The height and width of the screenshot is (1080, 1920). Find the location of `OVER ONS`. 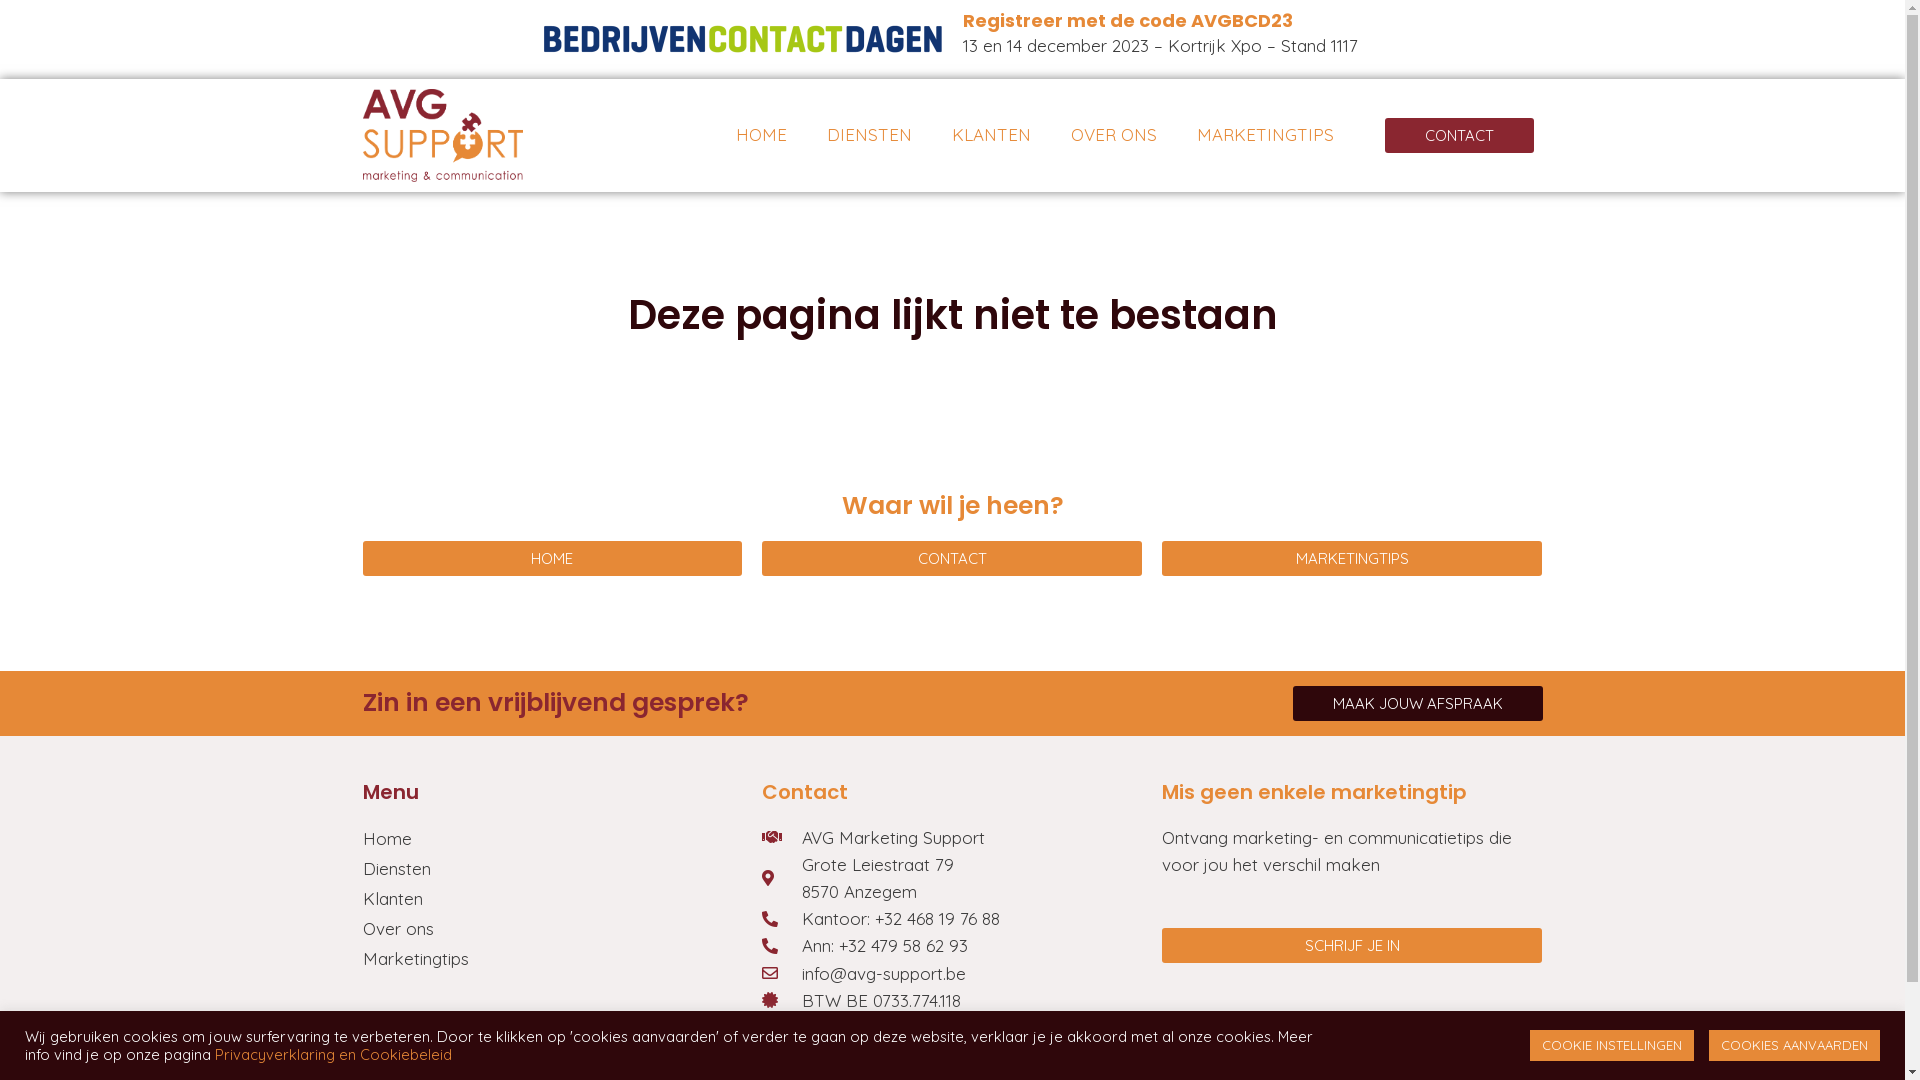

OVER ONS is located at coordinates (1114, 135).